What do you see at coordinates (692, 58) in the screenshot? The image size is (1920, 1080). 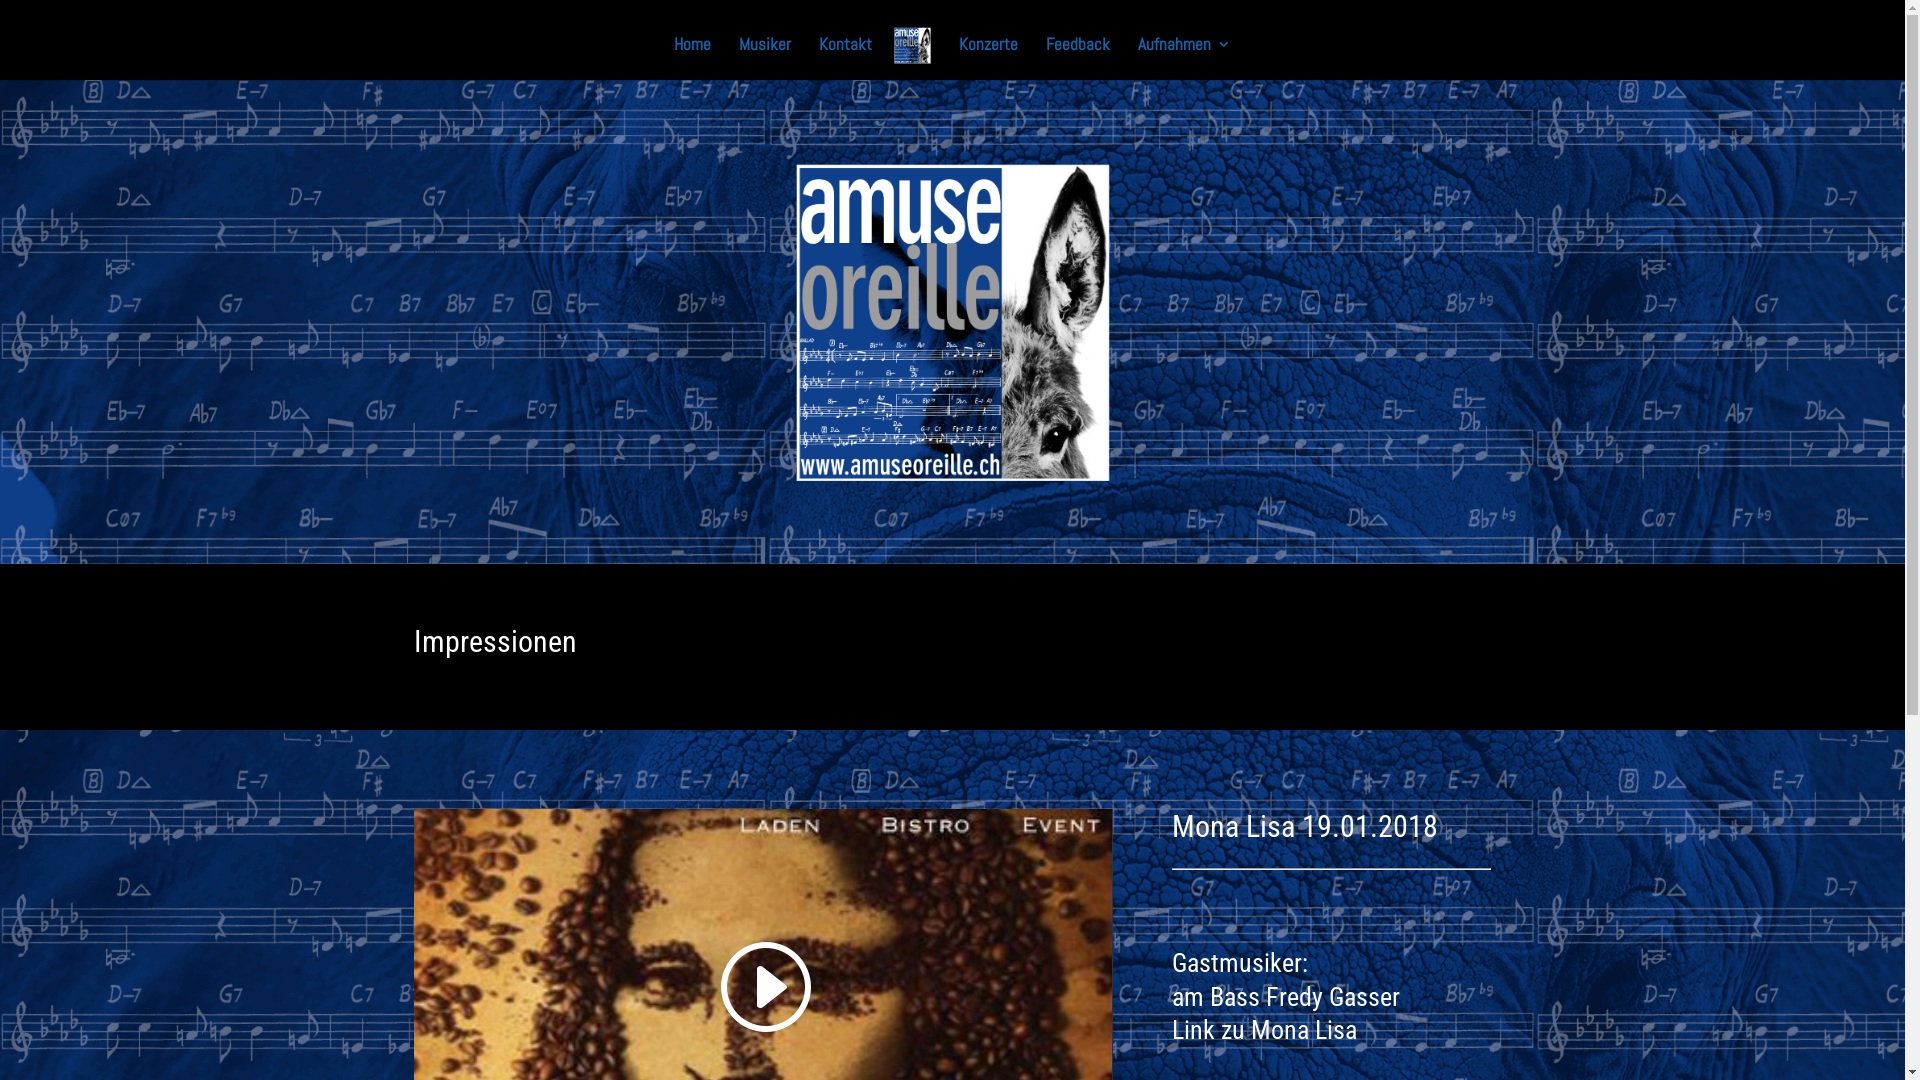 I see `Home` at bounding box center [692, 58].